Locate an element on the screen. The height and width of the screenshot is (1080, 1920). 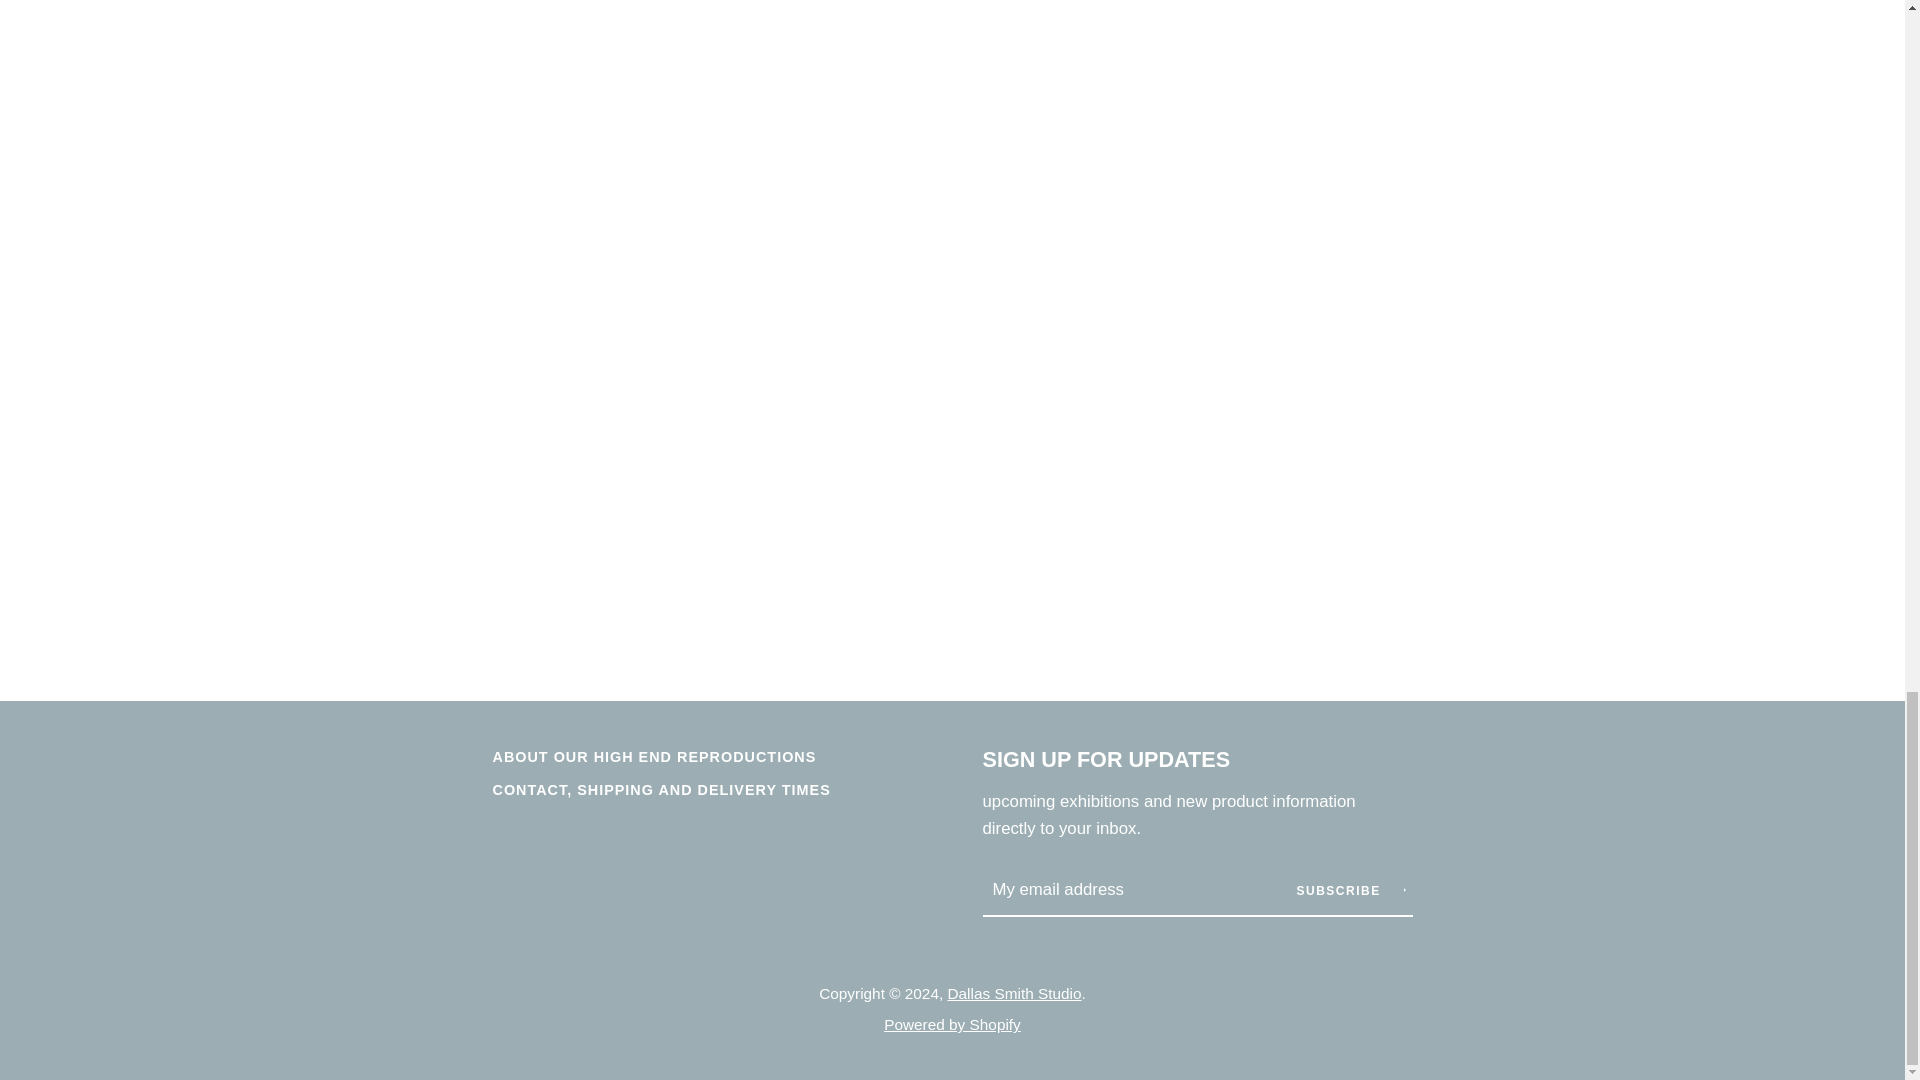
CONTACT, SHIPPING AND DELIVERY TIMES is located at coordinates (660, 790).